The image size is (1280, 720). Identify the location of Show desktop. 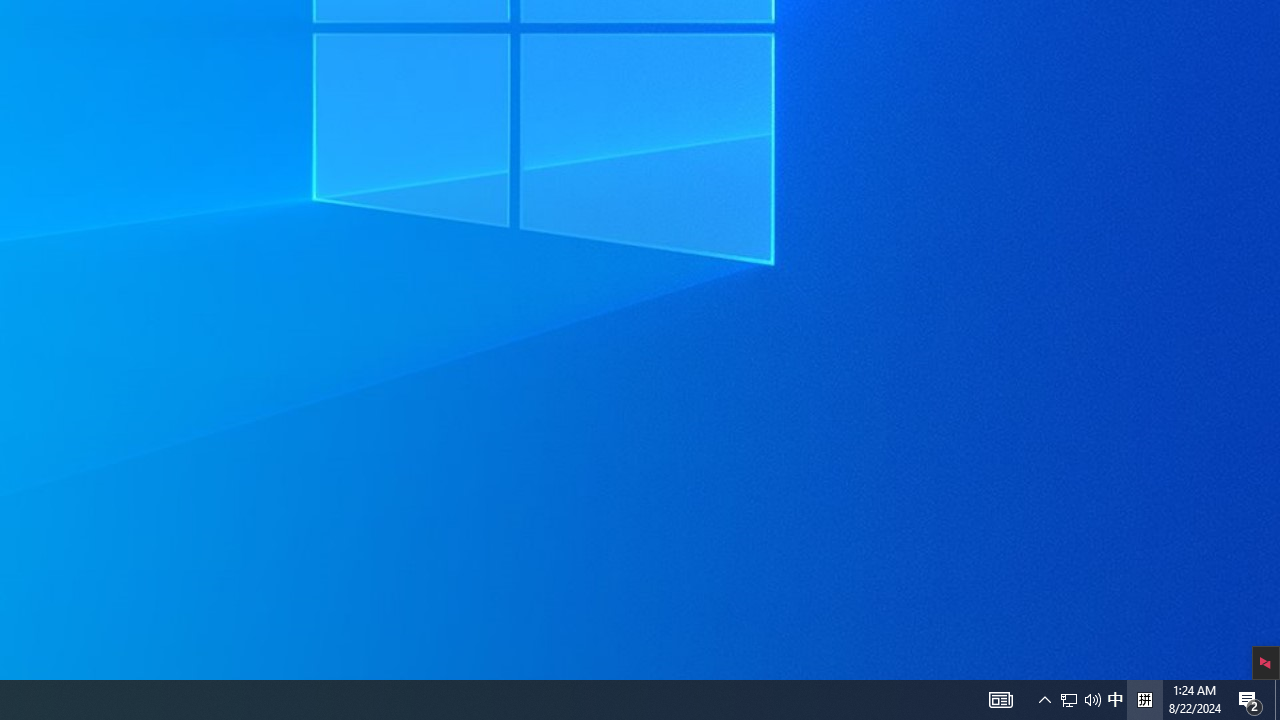
(1000, 700).